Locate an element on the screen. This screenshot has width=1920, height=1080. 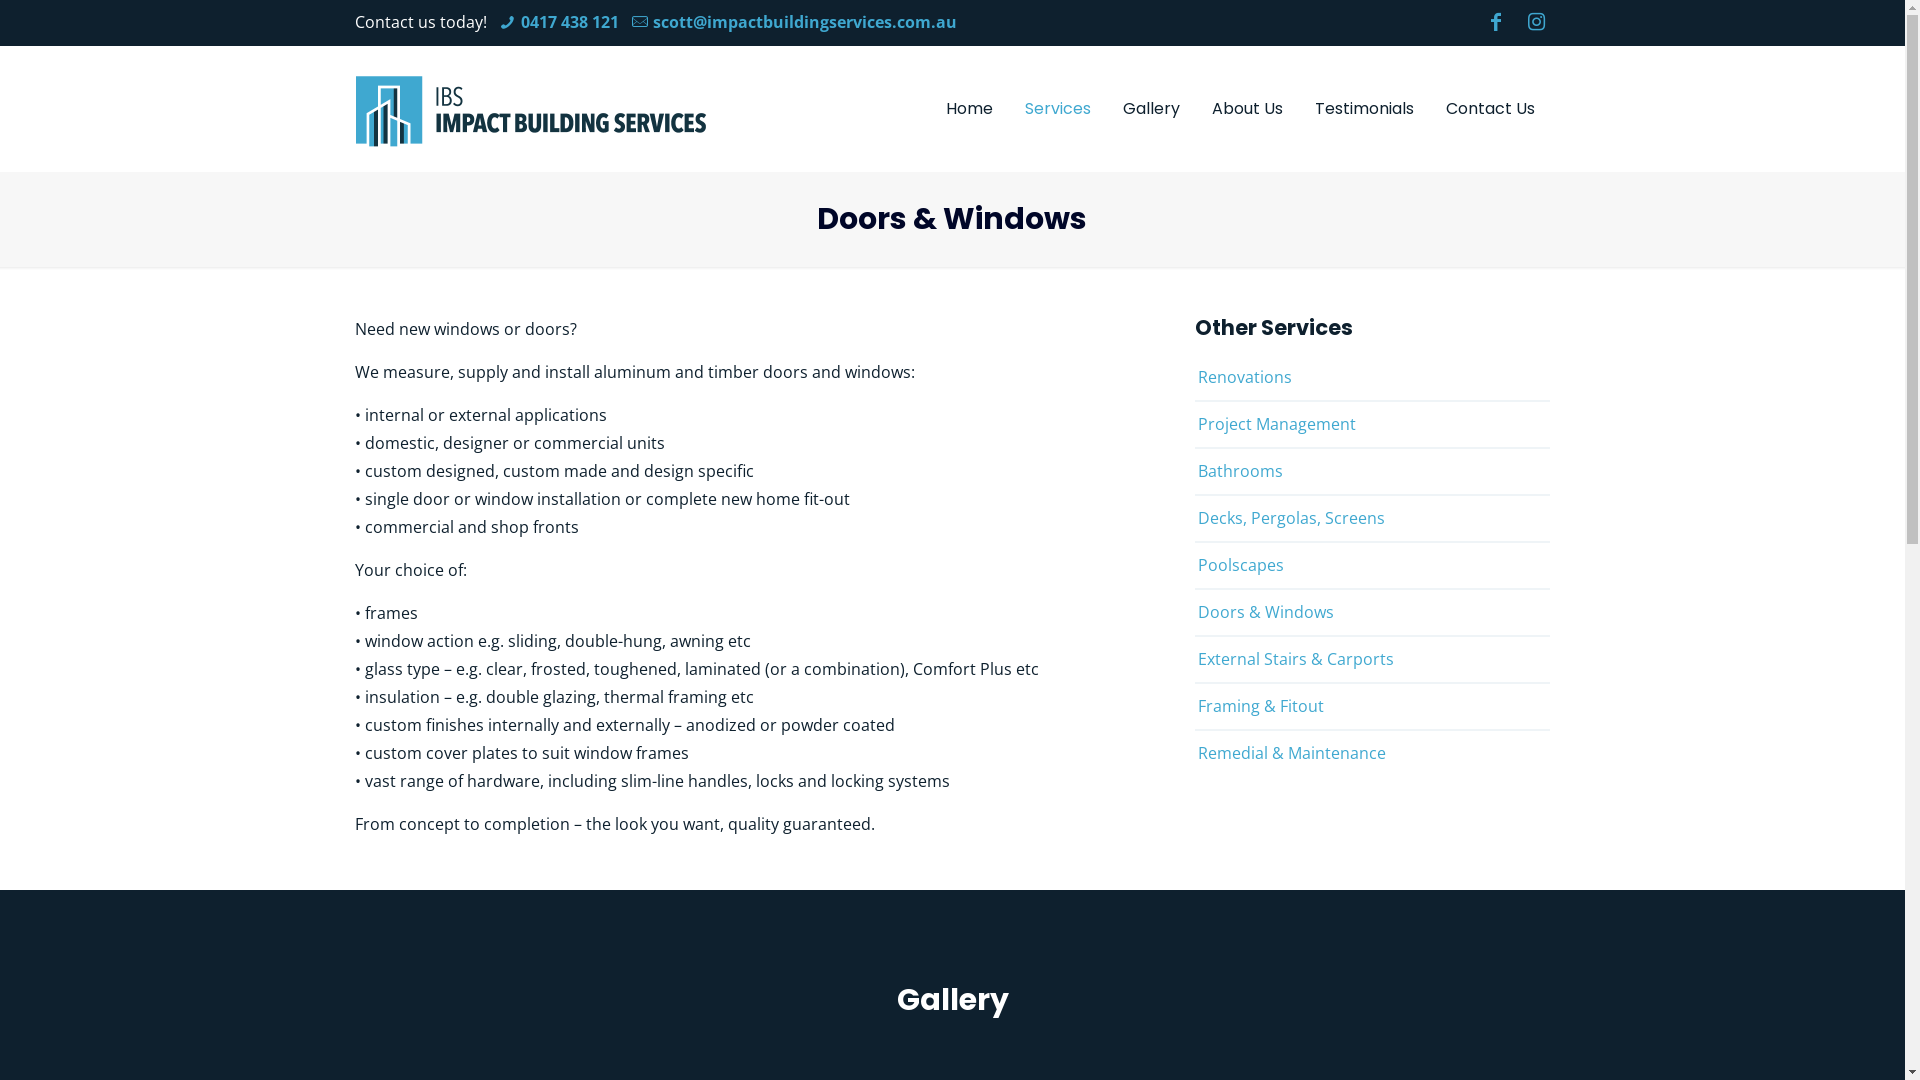
Facebook is located at coordinates (1493, 23).